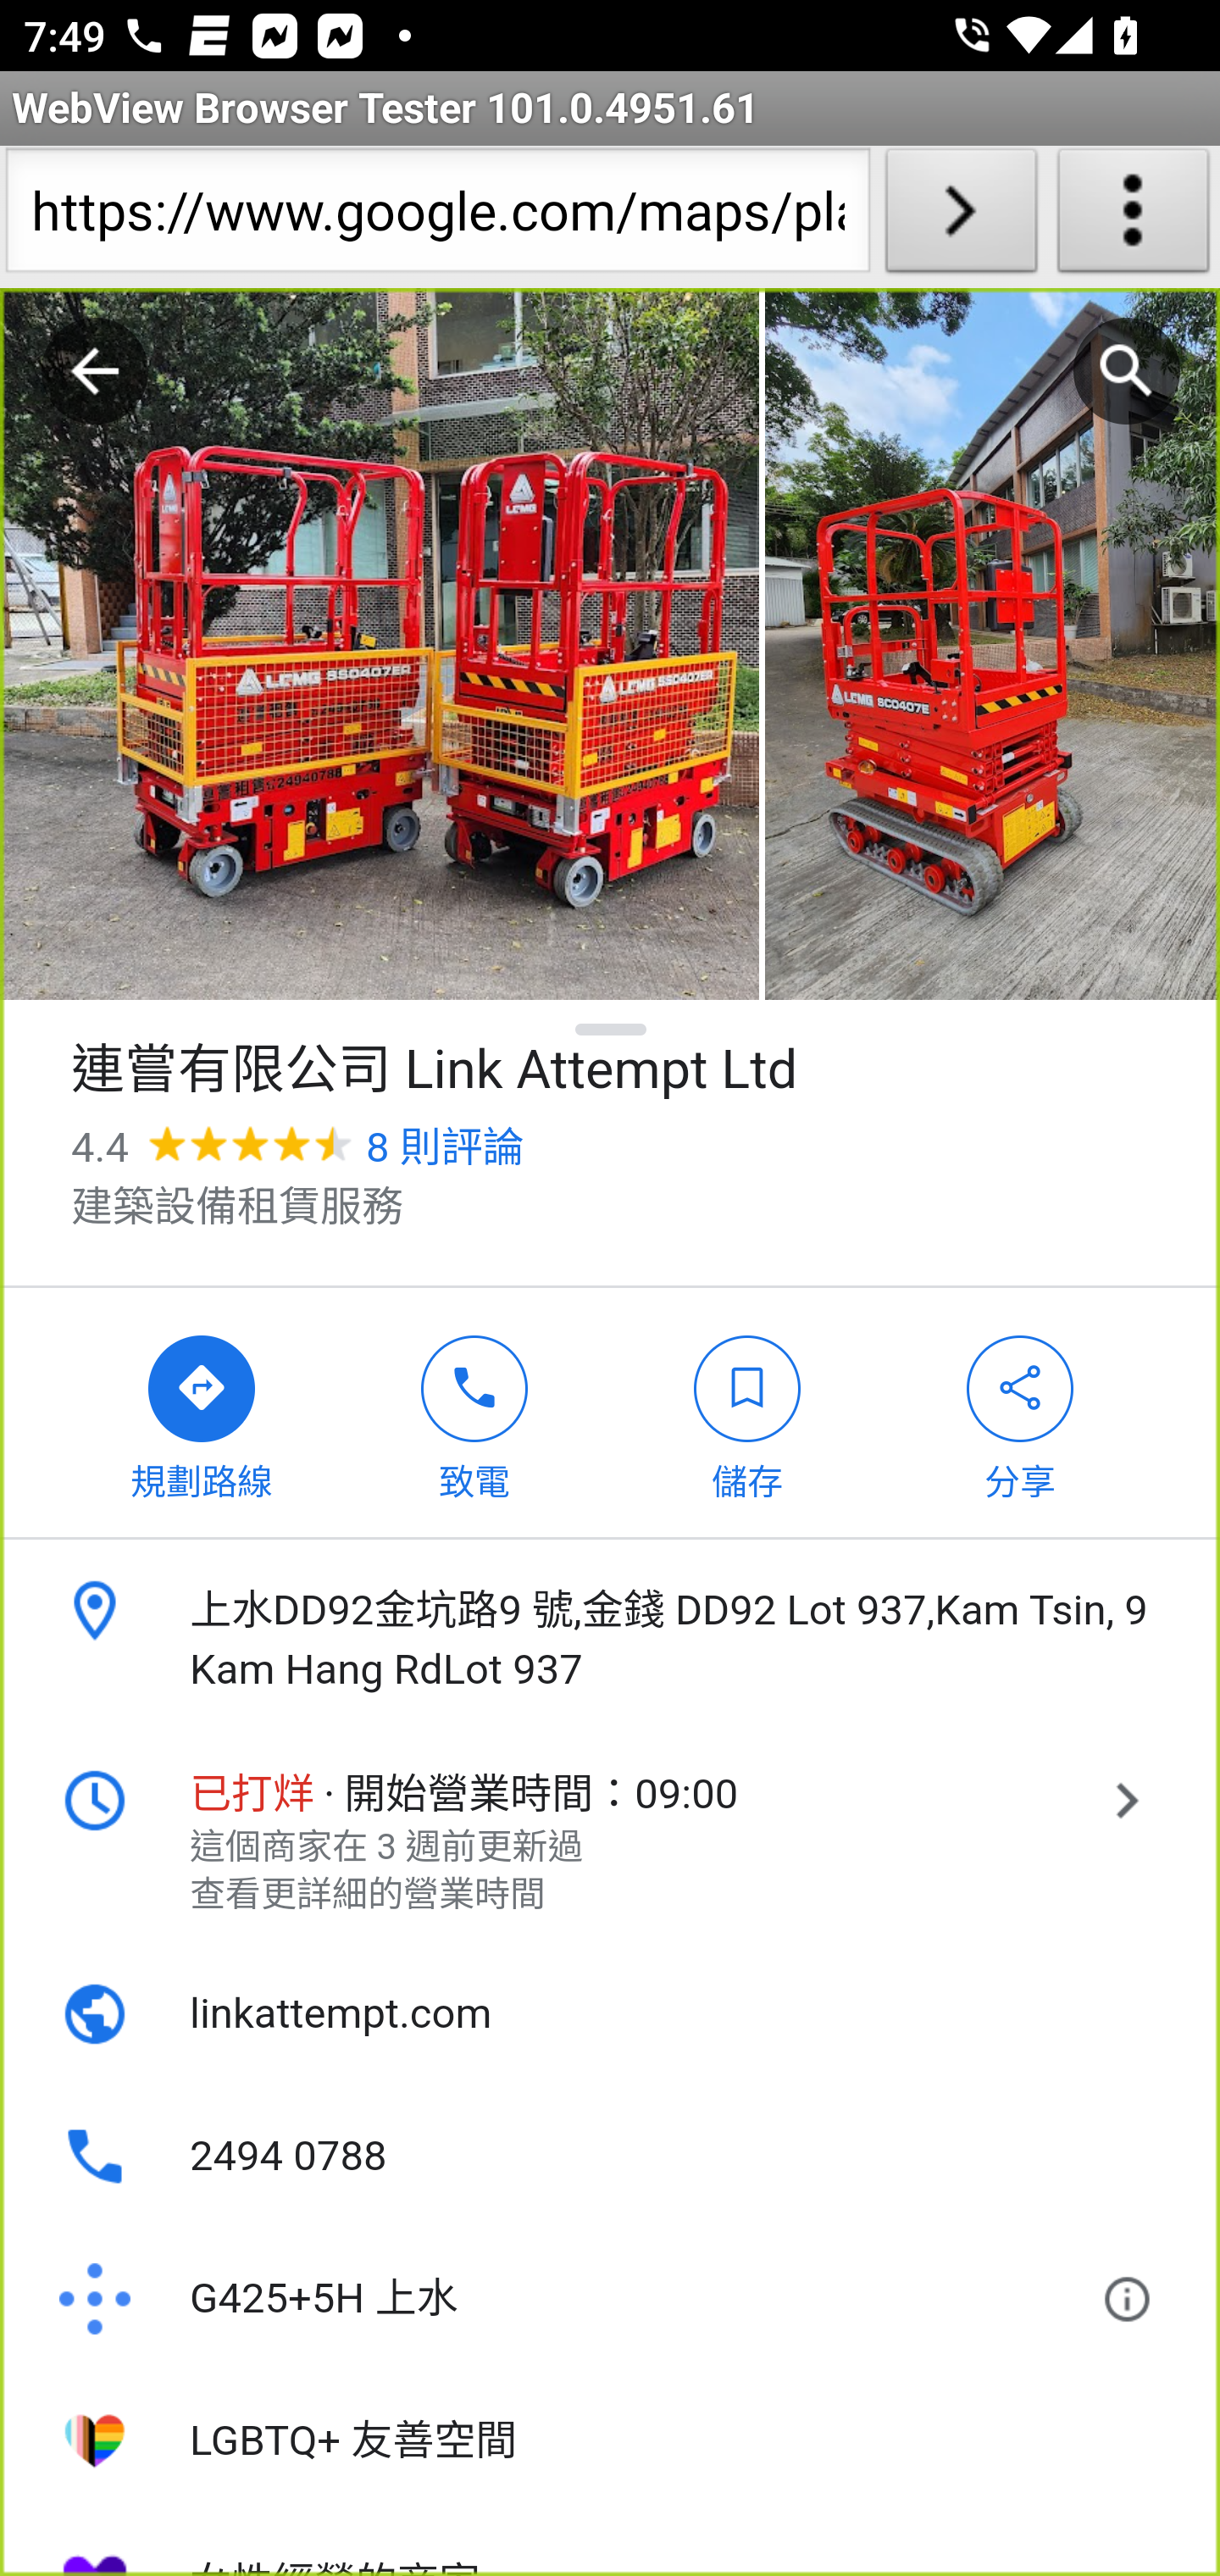 This screenshot has height=2576, width=1220. What do you see at coordinates (475, 1412) in the screenshot?
I see `致電「連嘗有限公司 Link Attempt Ltd」  致電` at bounding box center [475, 1412].